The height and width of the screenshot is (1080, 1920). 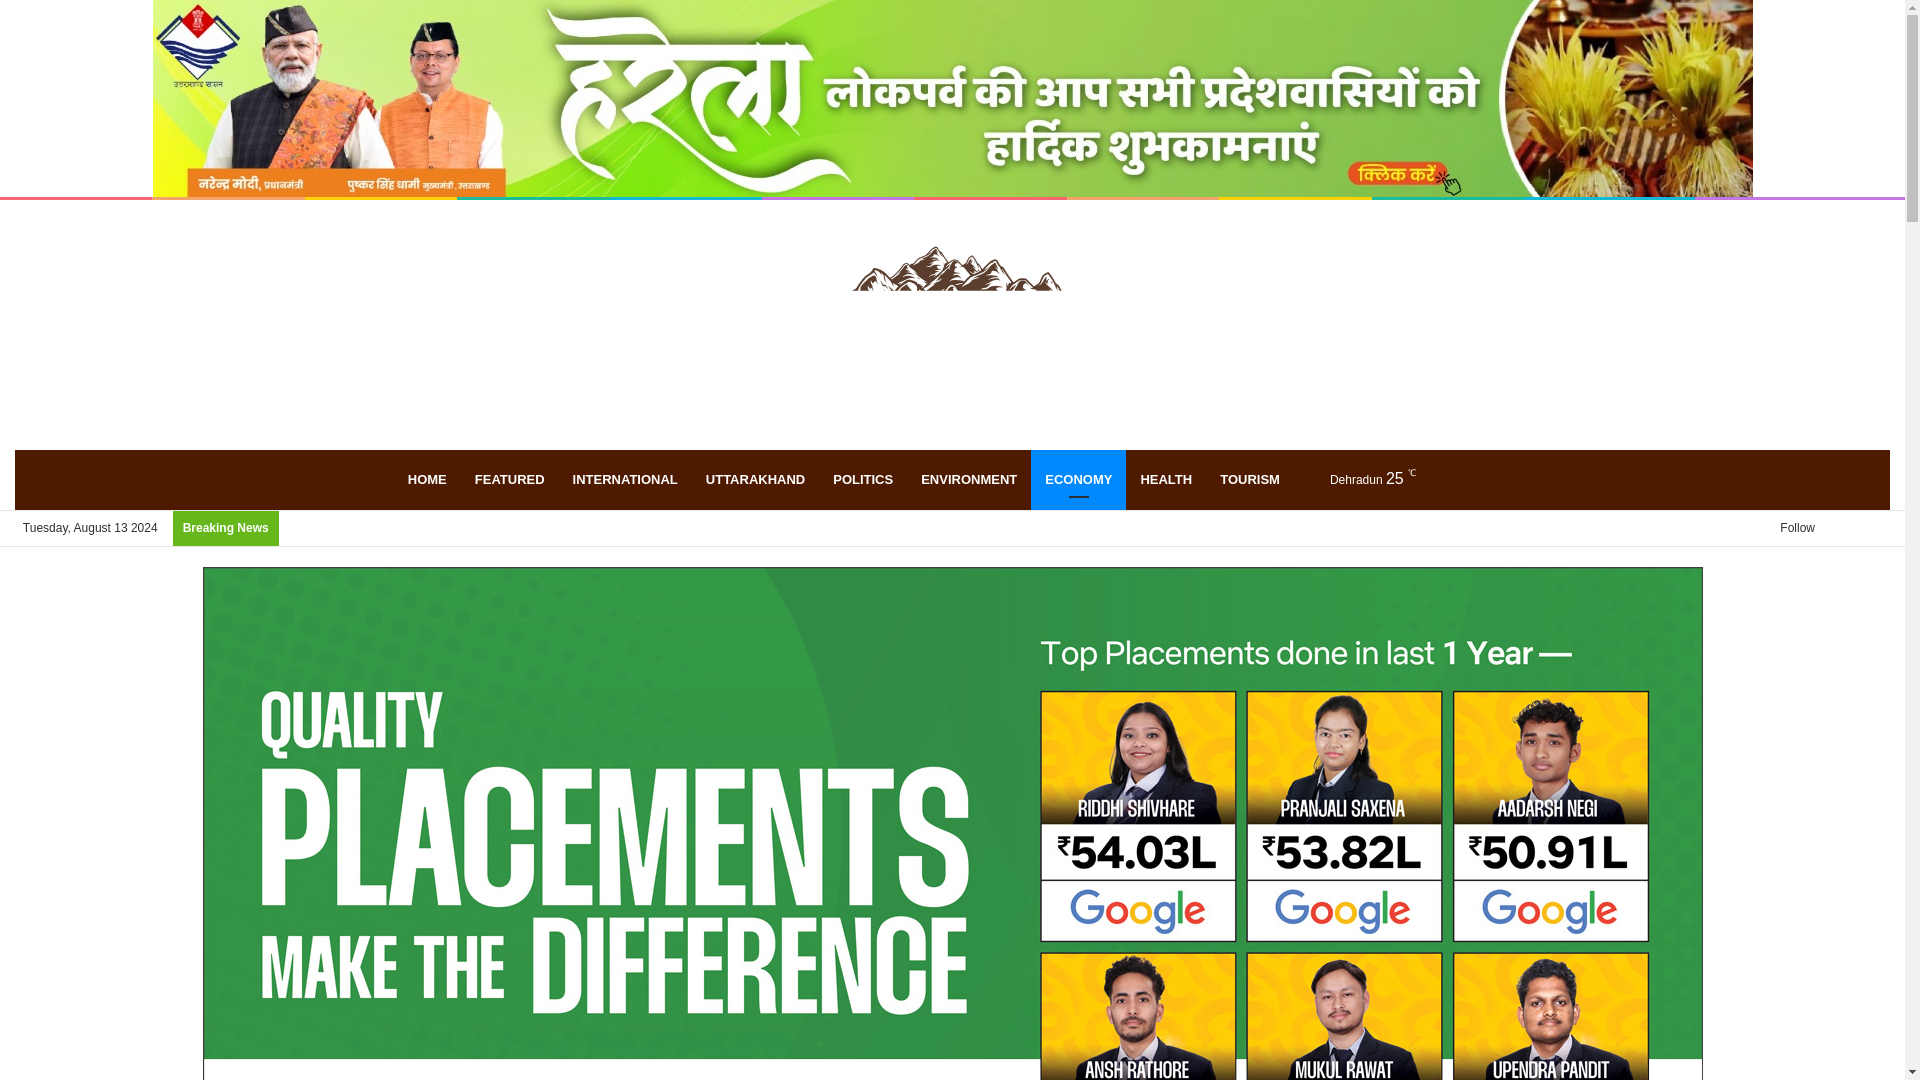 What do you see at coordinates (755, 480) in the screenshot?
I see `UTTARAKHAND` at bounding box center [755, 480].